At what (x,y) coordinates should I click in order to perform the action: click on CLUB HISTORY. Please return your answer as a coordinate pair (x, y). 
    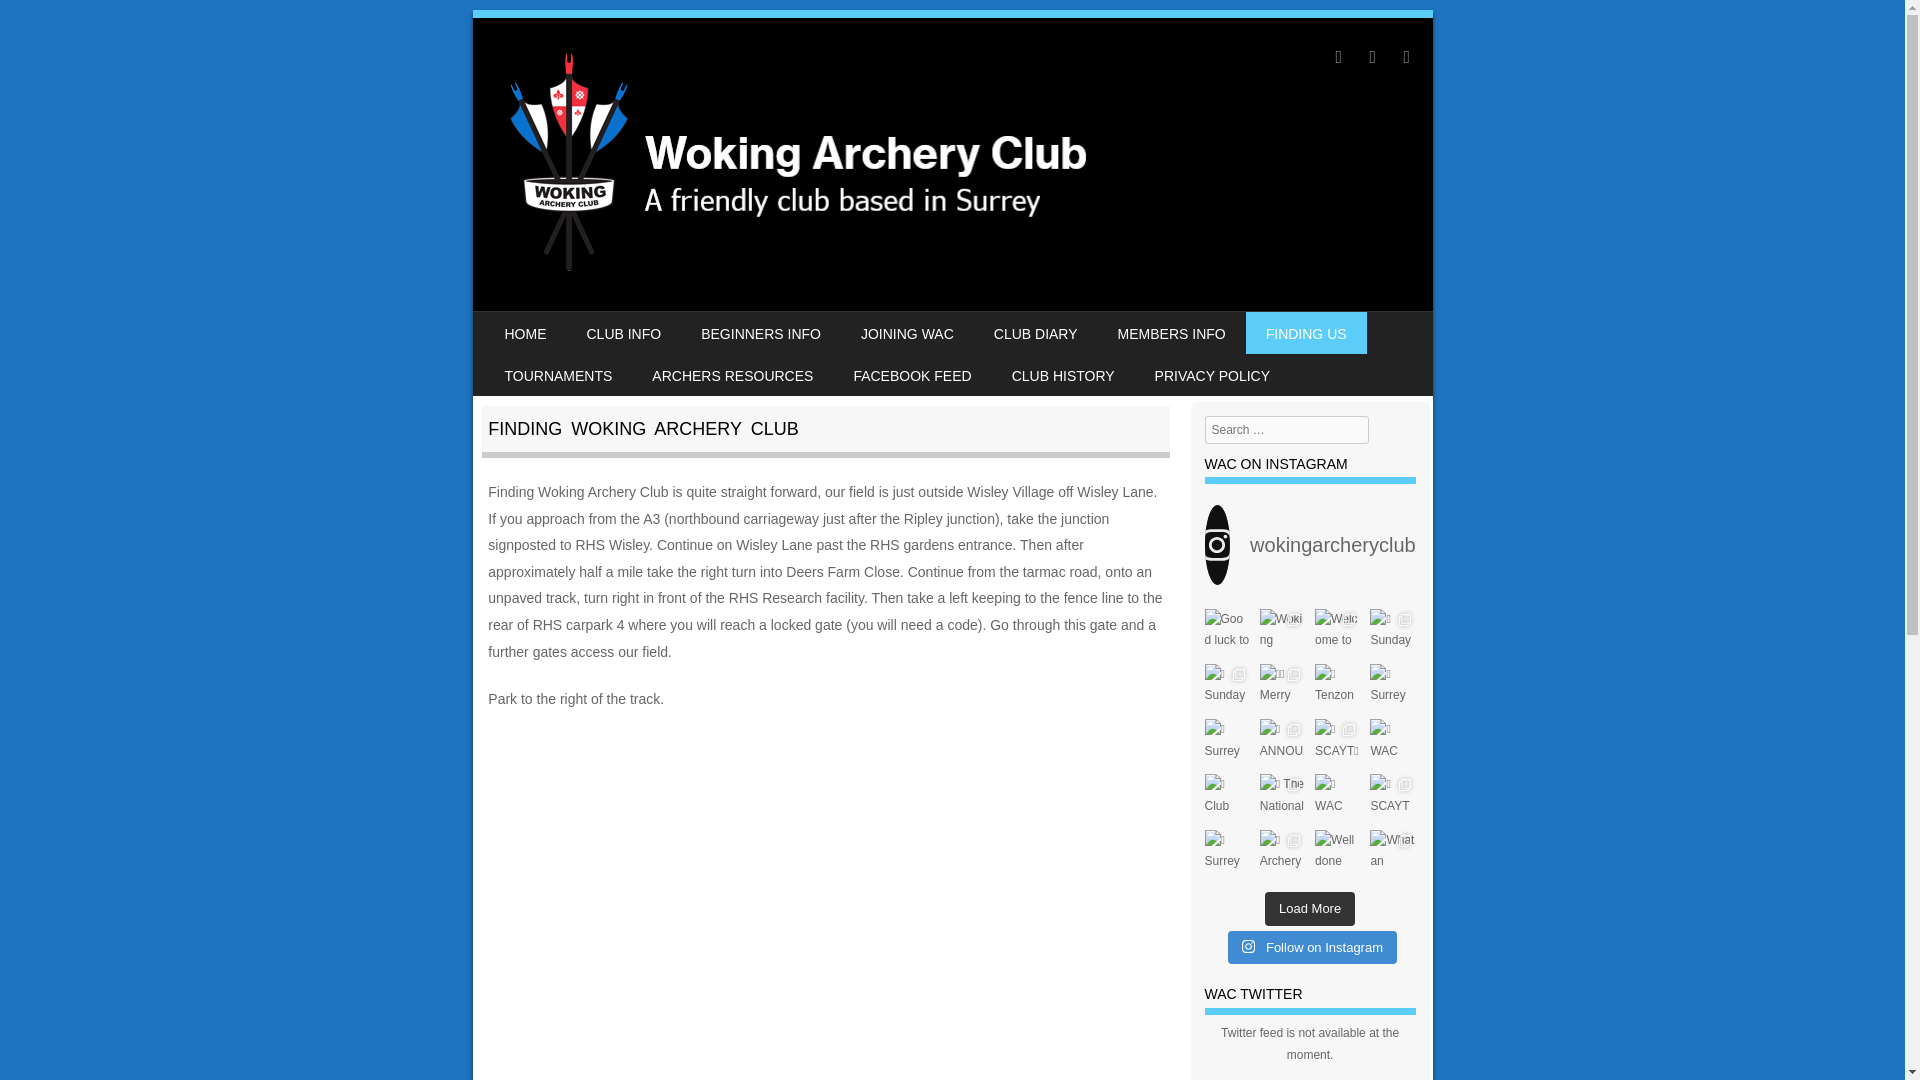
    Looking at the image, I should click on (1063, 375).